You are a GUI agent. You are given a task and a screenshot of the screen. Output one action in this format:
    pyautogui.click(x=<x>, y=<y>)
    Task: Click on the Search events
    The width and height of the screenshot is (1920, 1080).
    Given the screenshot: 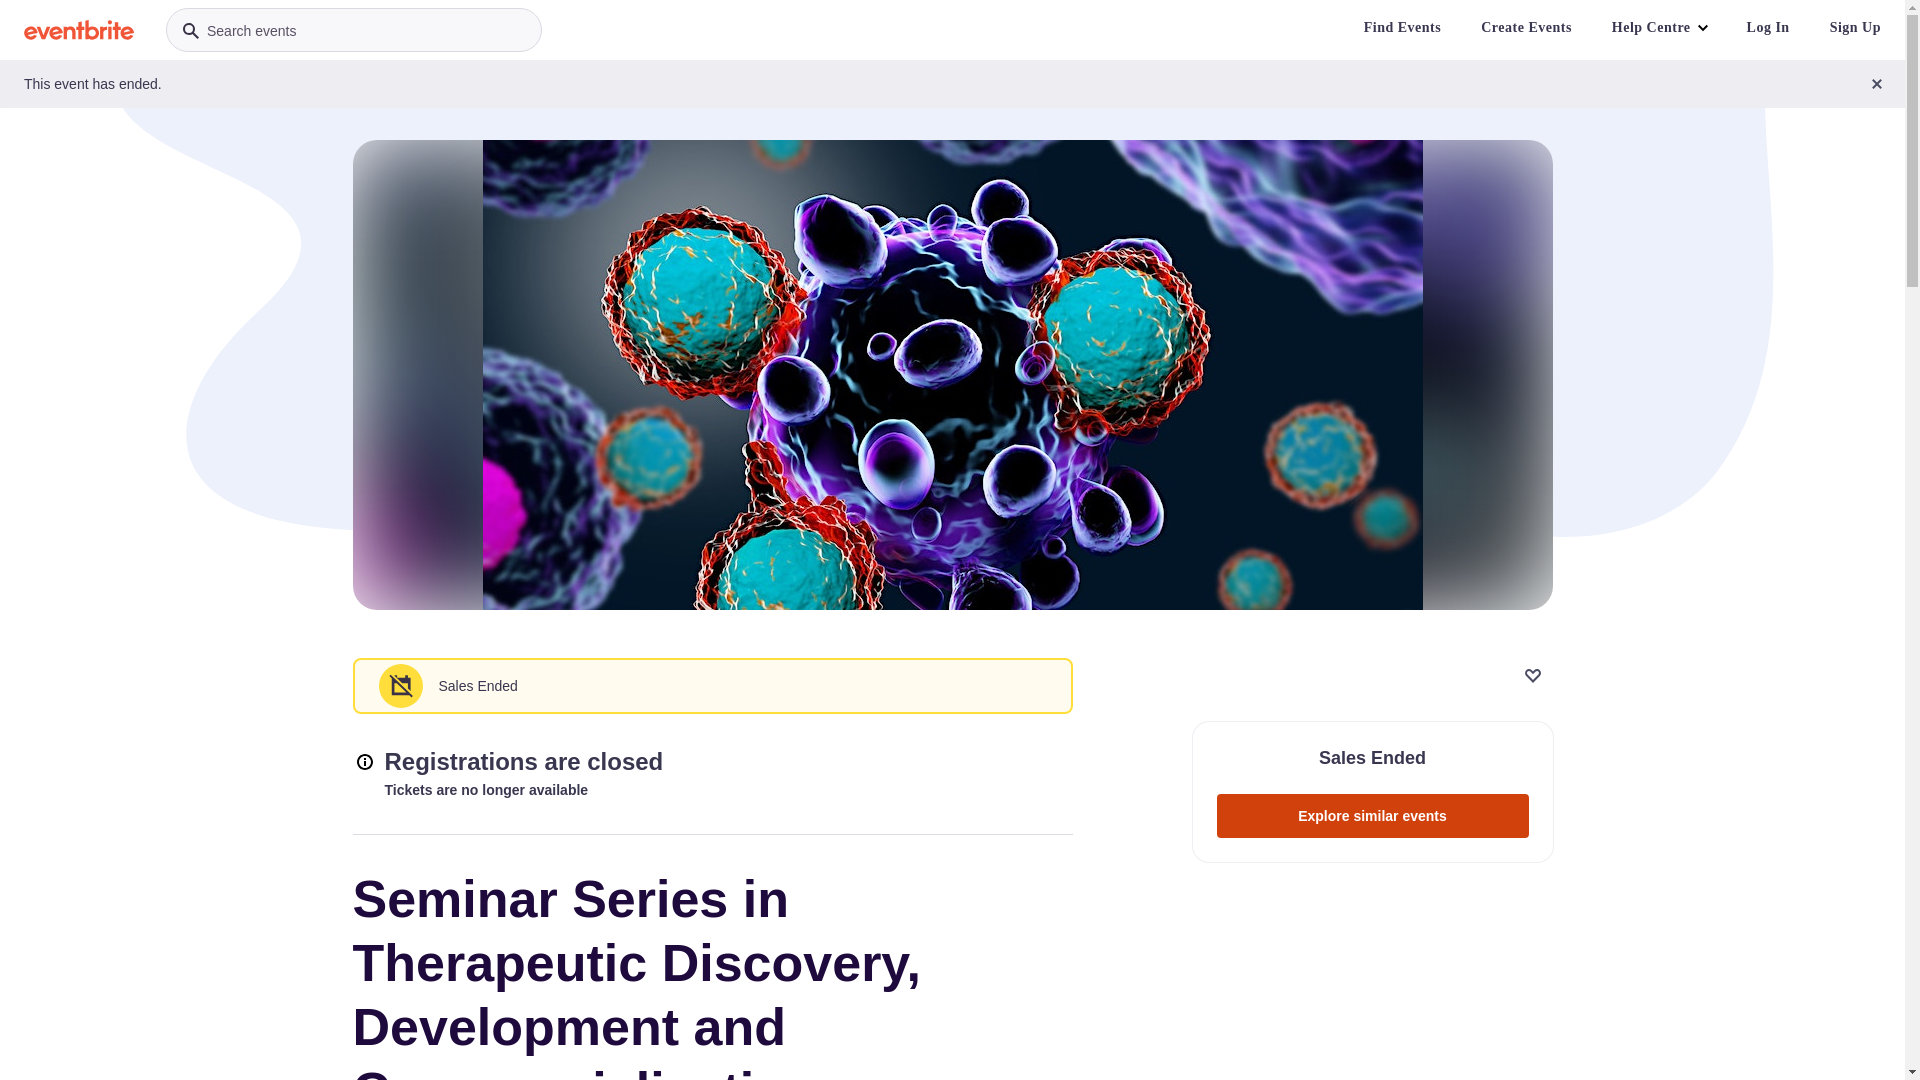 What is the action you would take?
    pyautogui.click(x=354, y=30)
    